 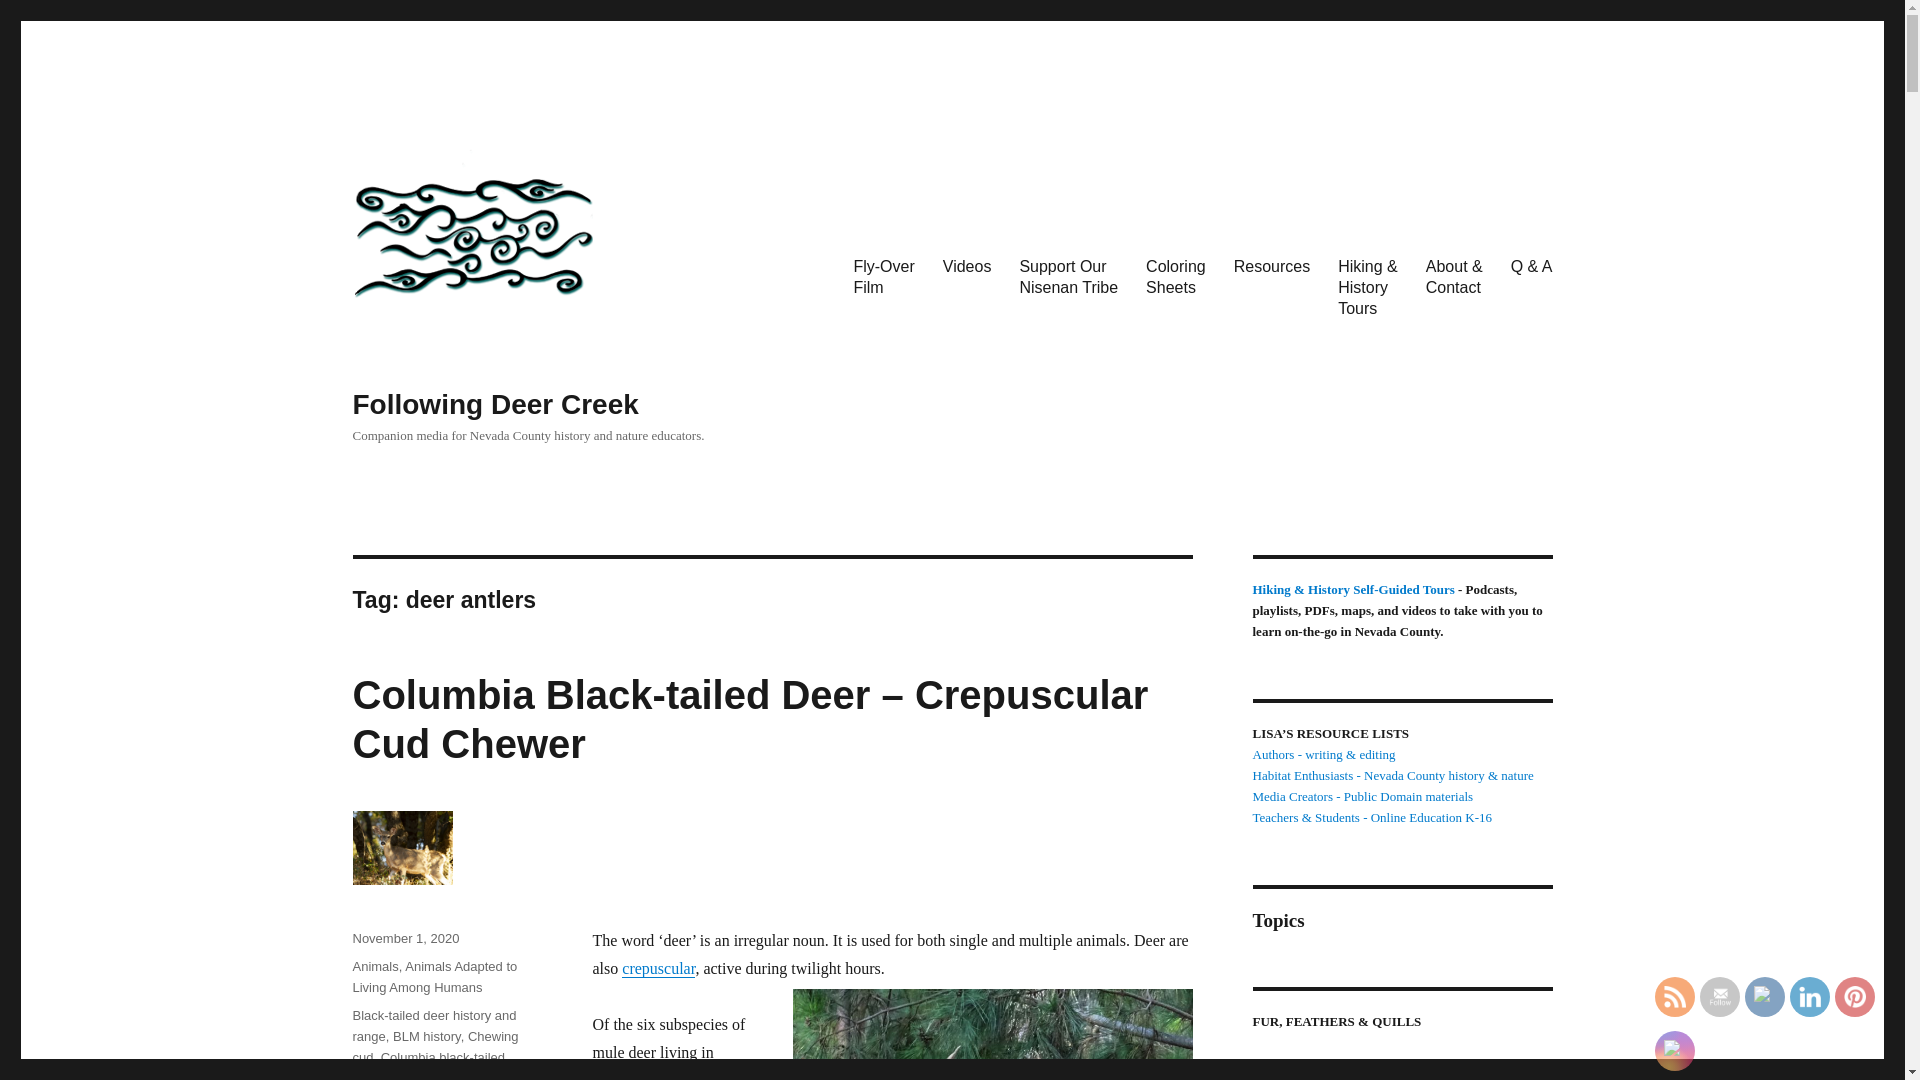 I want to click on crepuscular, so click(x=1176, y=277).